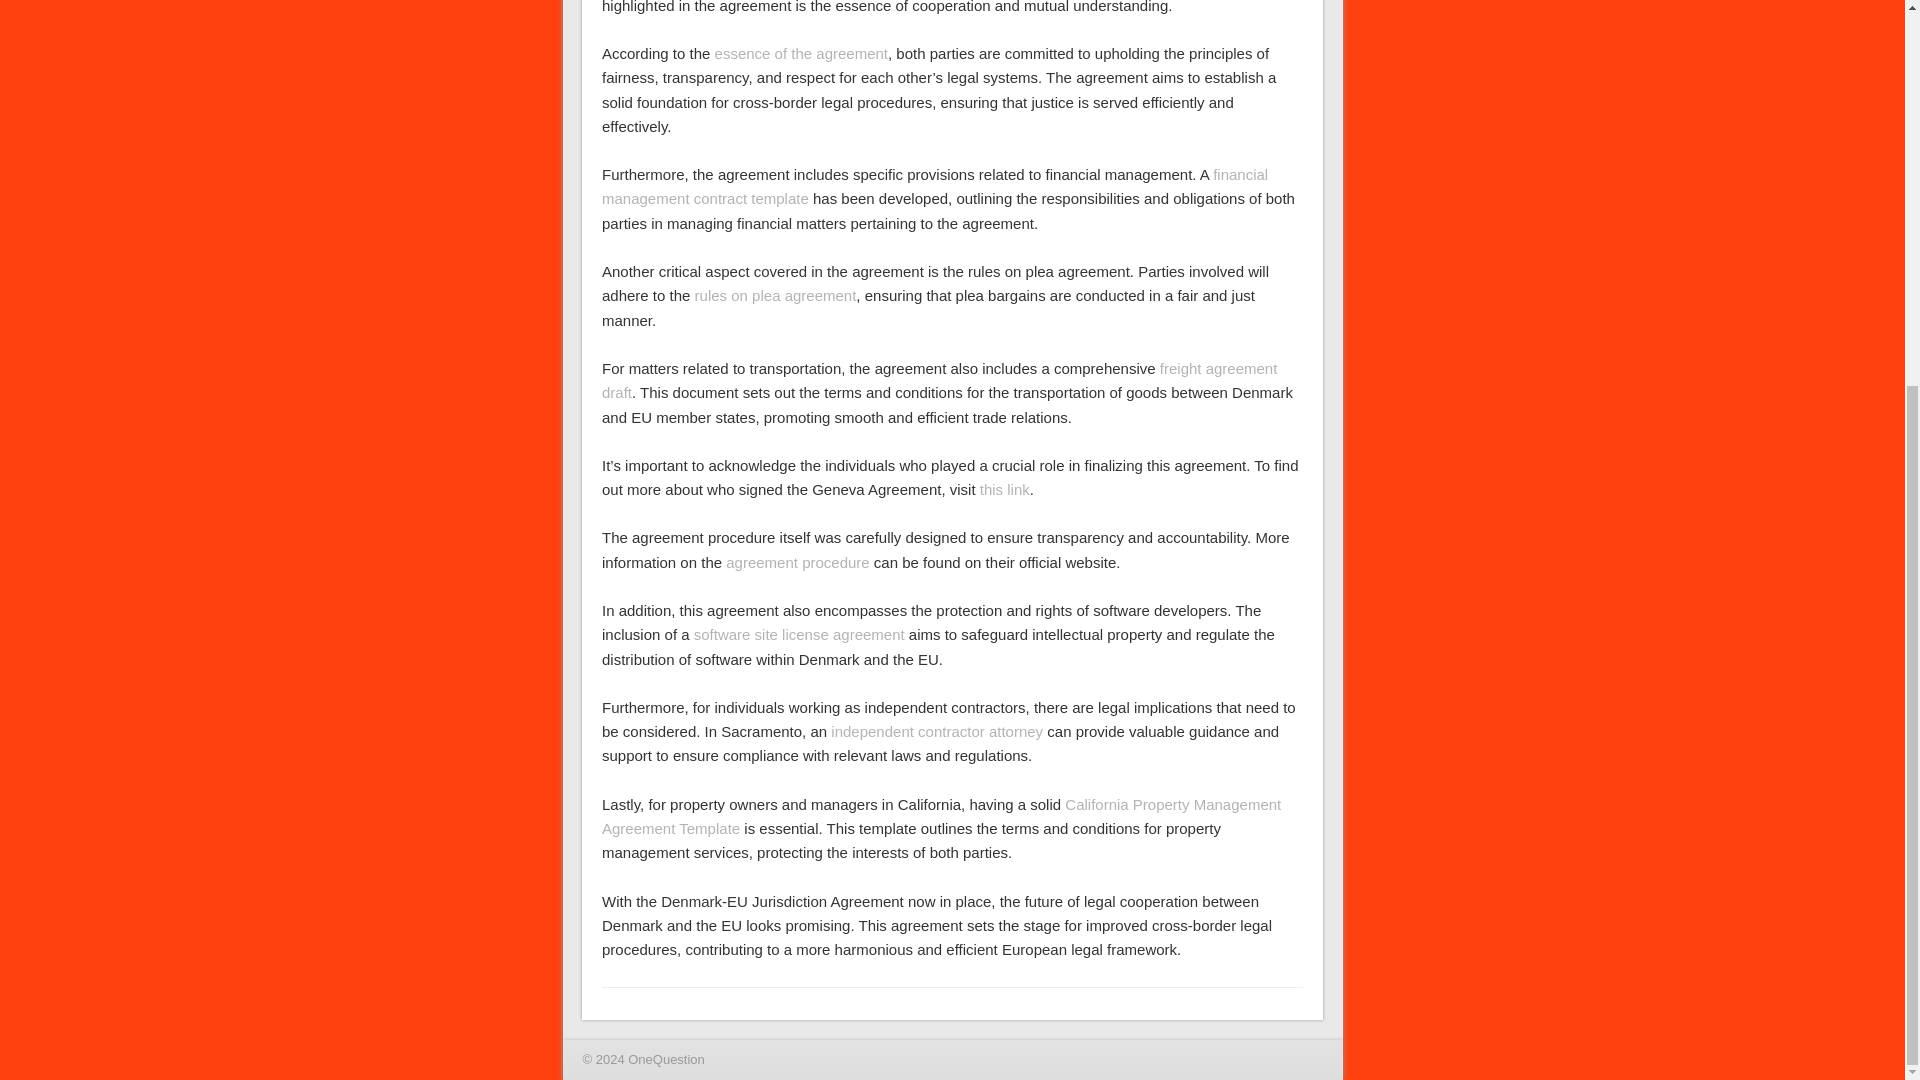  Describe the element at coordinates (776, 295) in the screenshot. I see `rules on plea agreement` at that location.